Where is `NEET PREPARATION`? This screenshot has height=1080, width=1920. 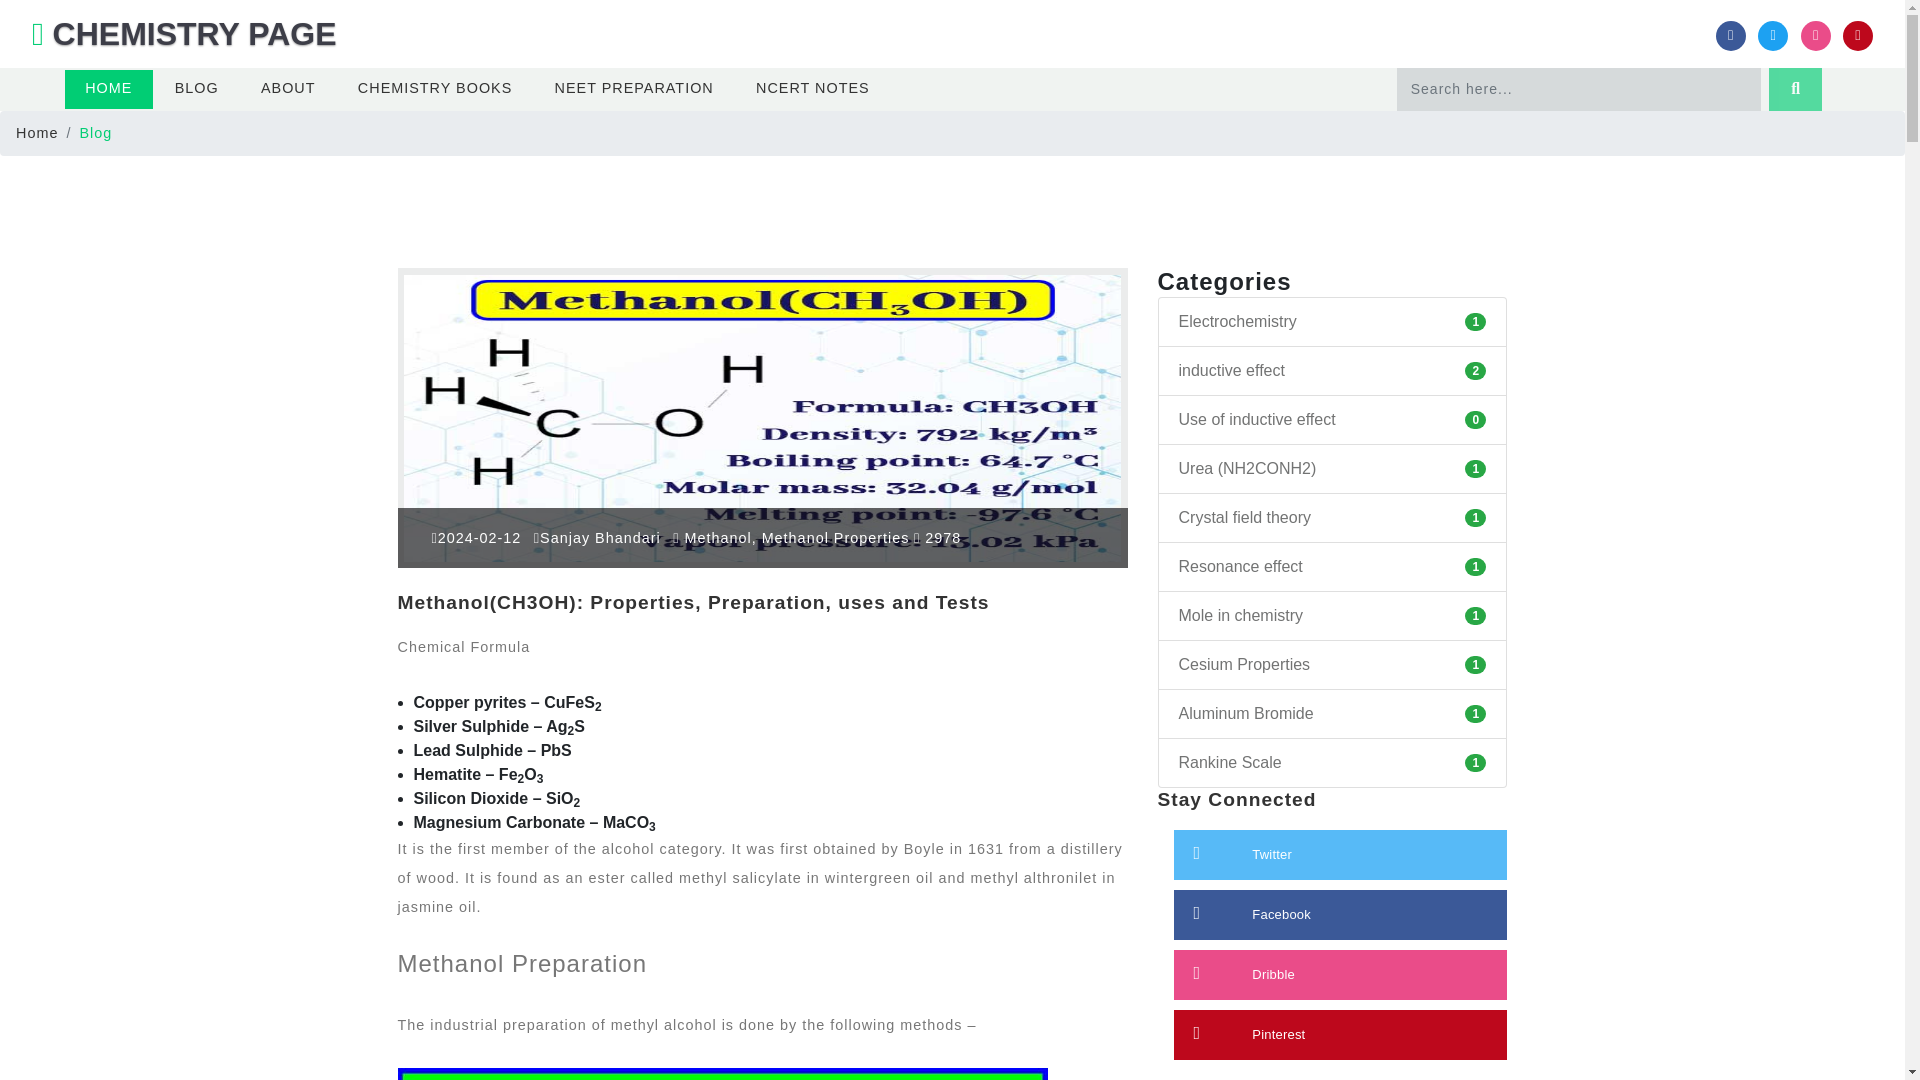 NEET PREPARATION is located at coordinates (633, 90).